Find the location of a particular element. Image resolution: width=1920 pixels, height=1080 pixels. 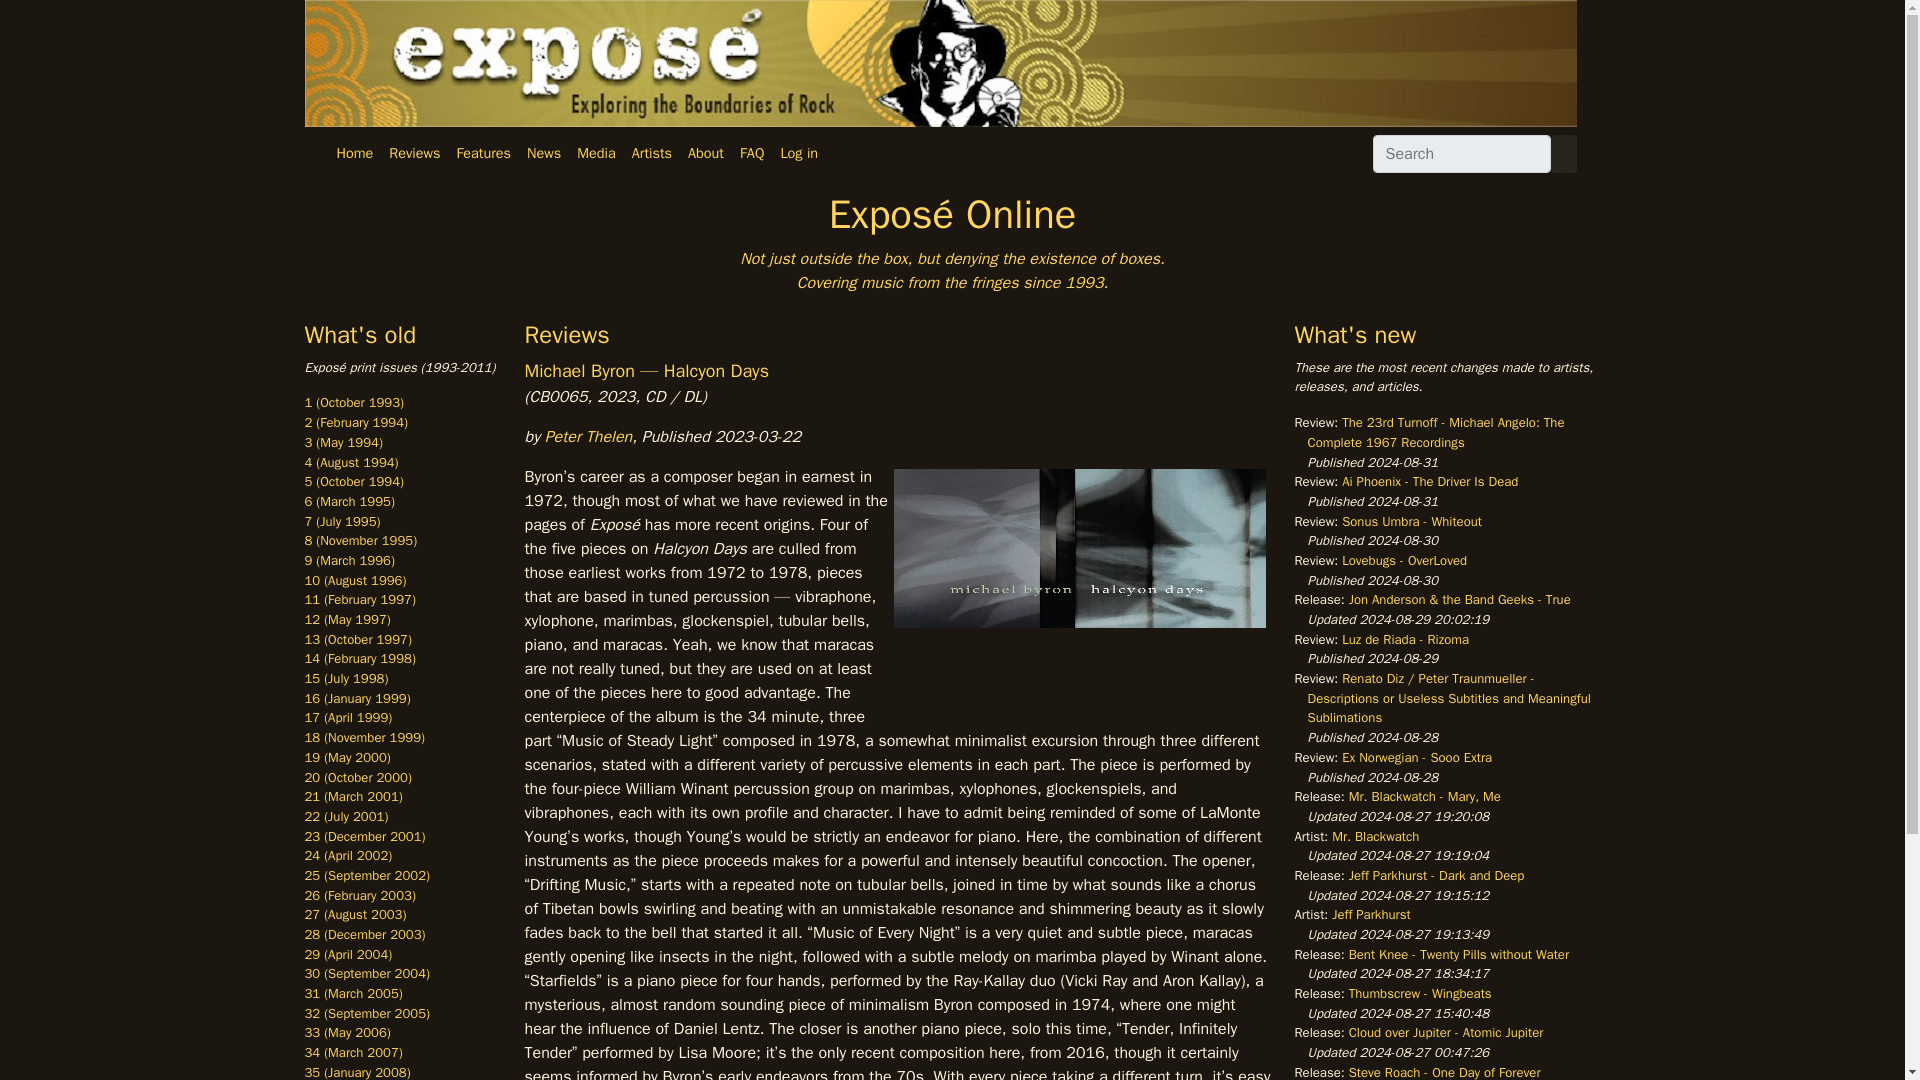

Artists is located at coordinates (652, 154).